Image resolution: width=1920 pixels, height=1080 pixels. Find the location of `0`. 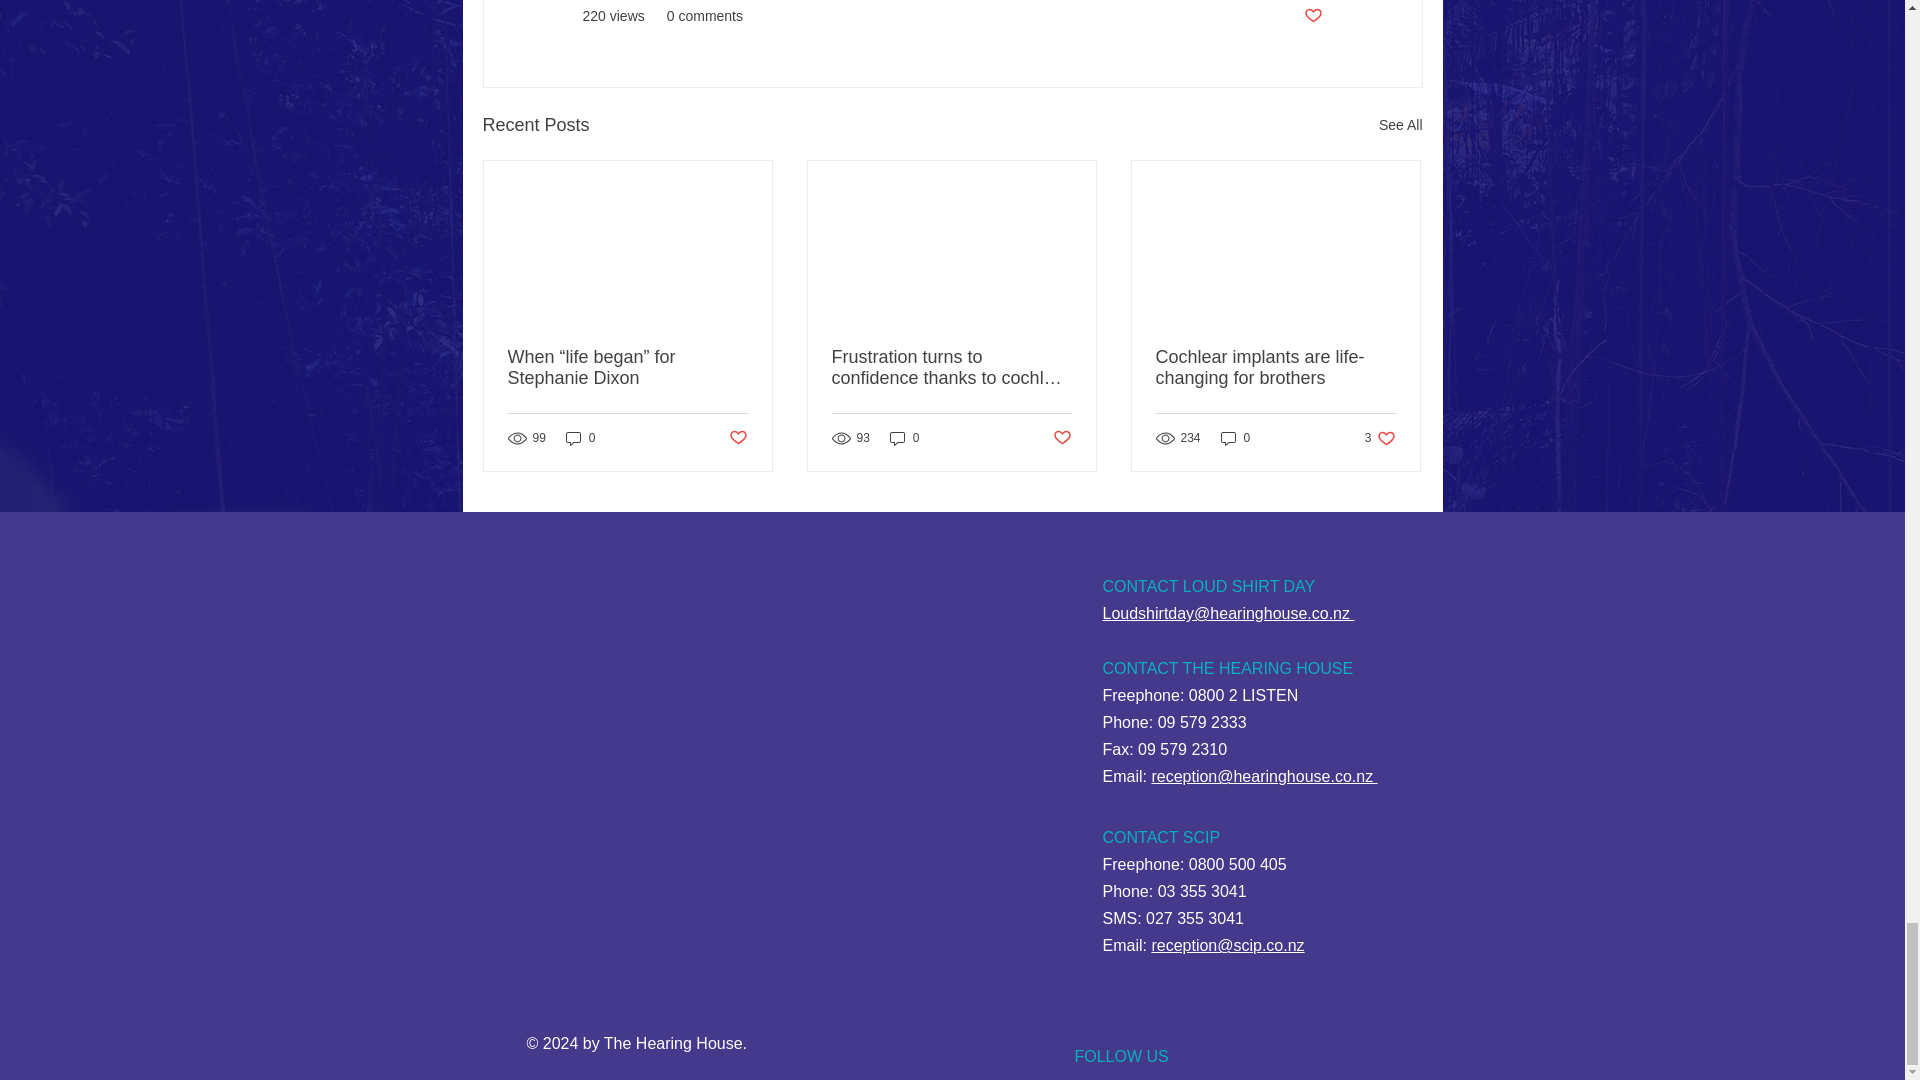

0 is located at coordinates (904, 438).